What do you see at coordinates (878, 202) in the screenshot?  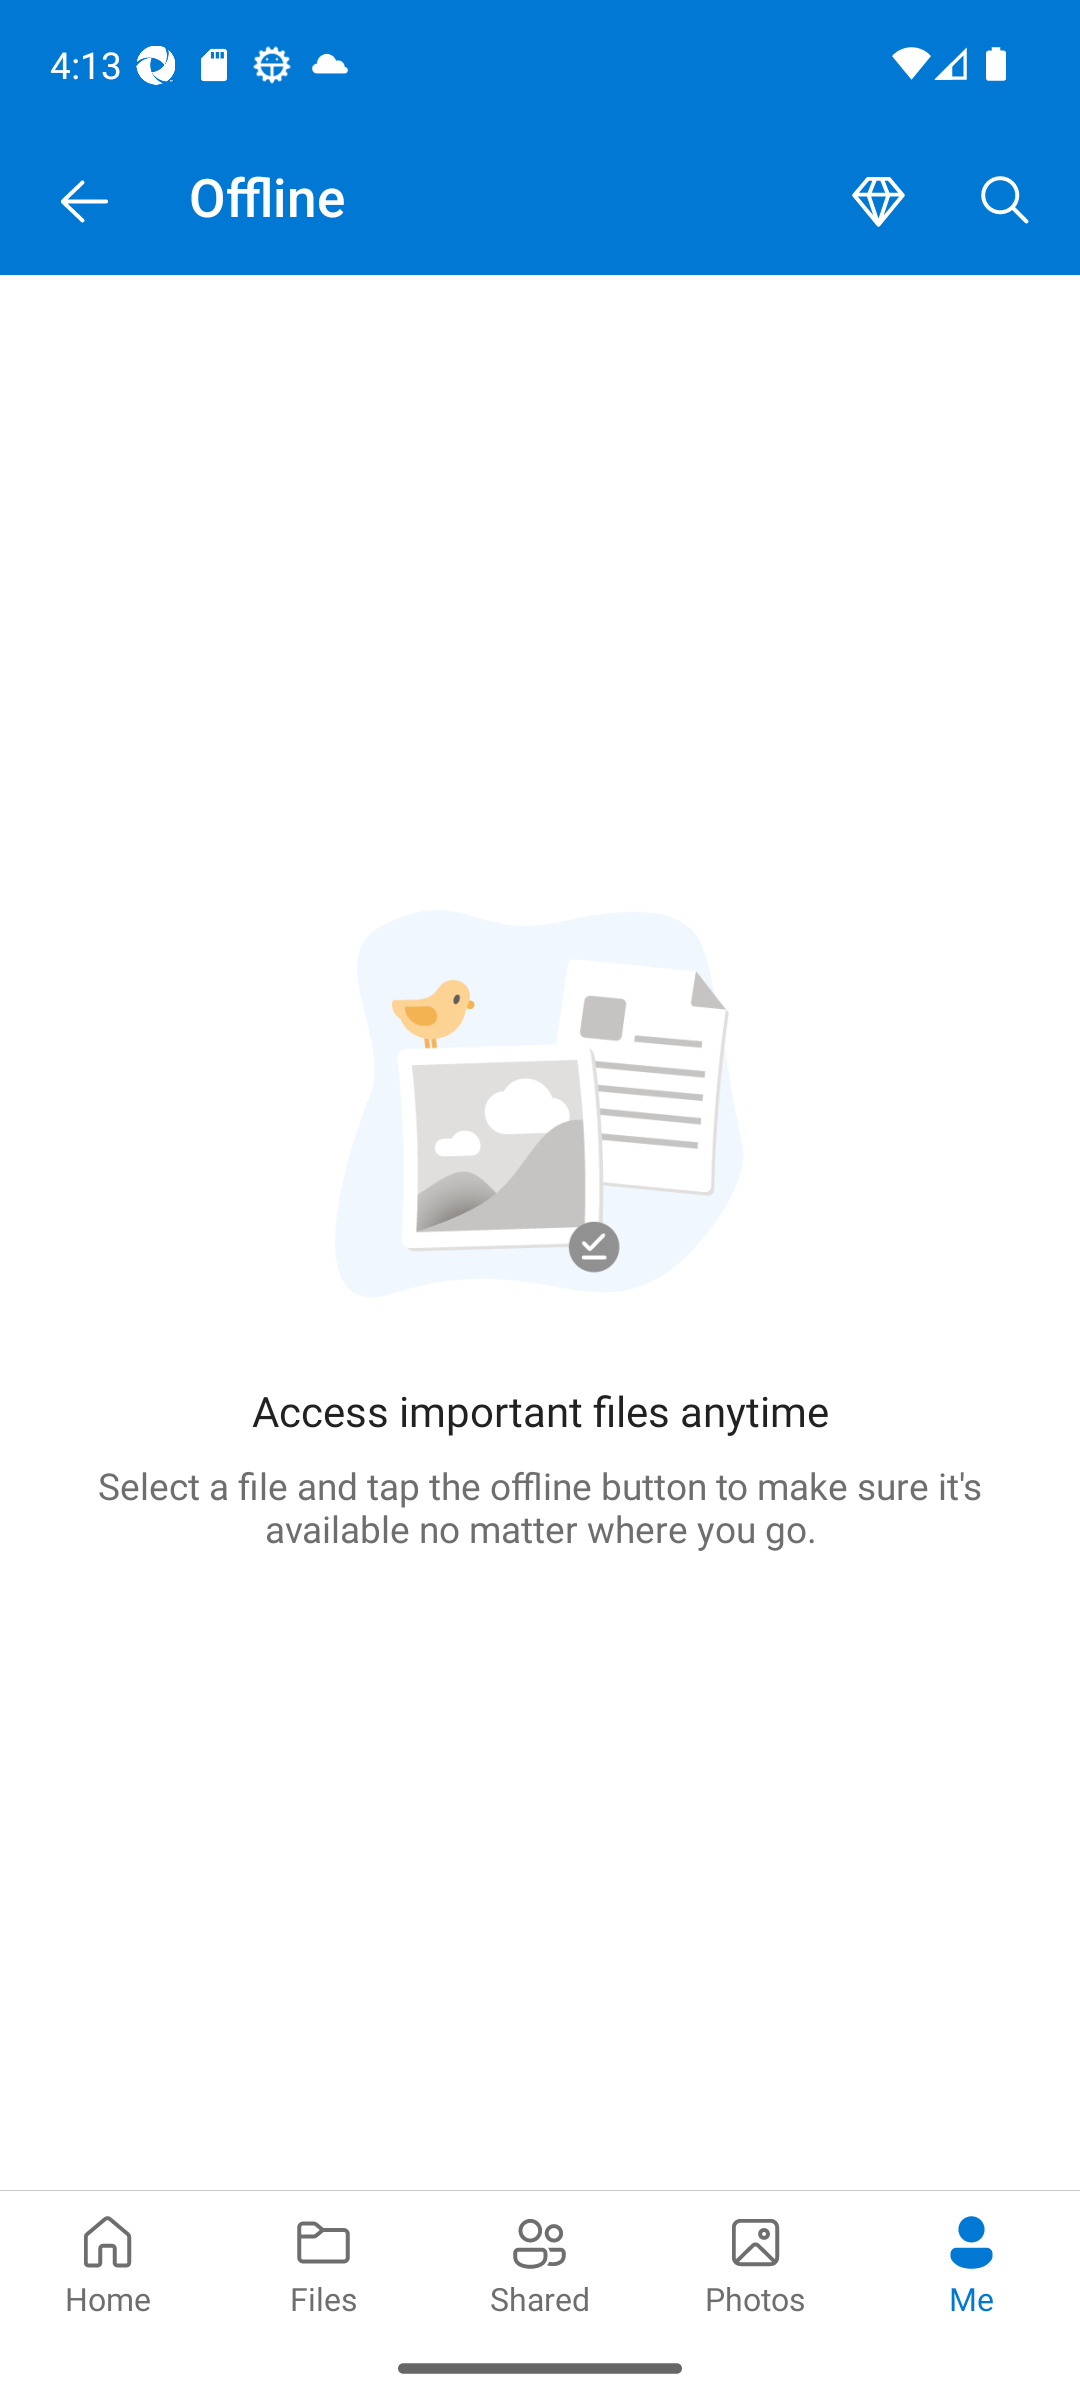 I see `Premium button` at bounding box center [878, 202].